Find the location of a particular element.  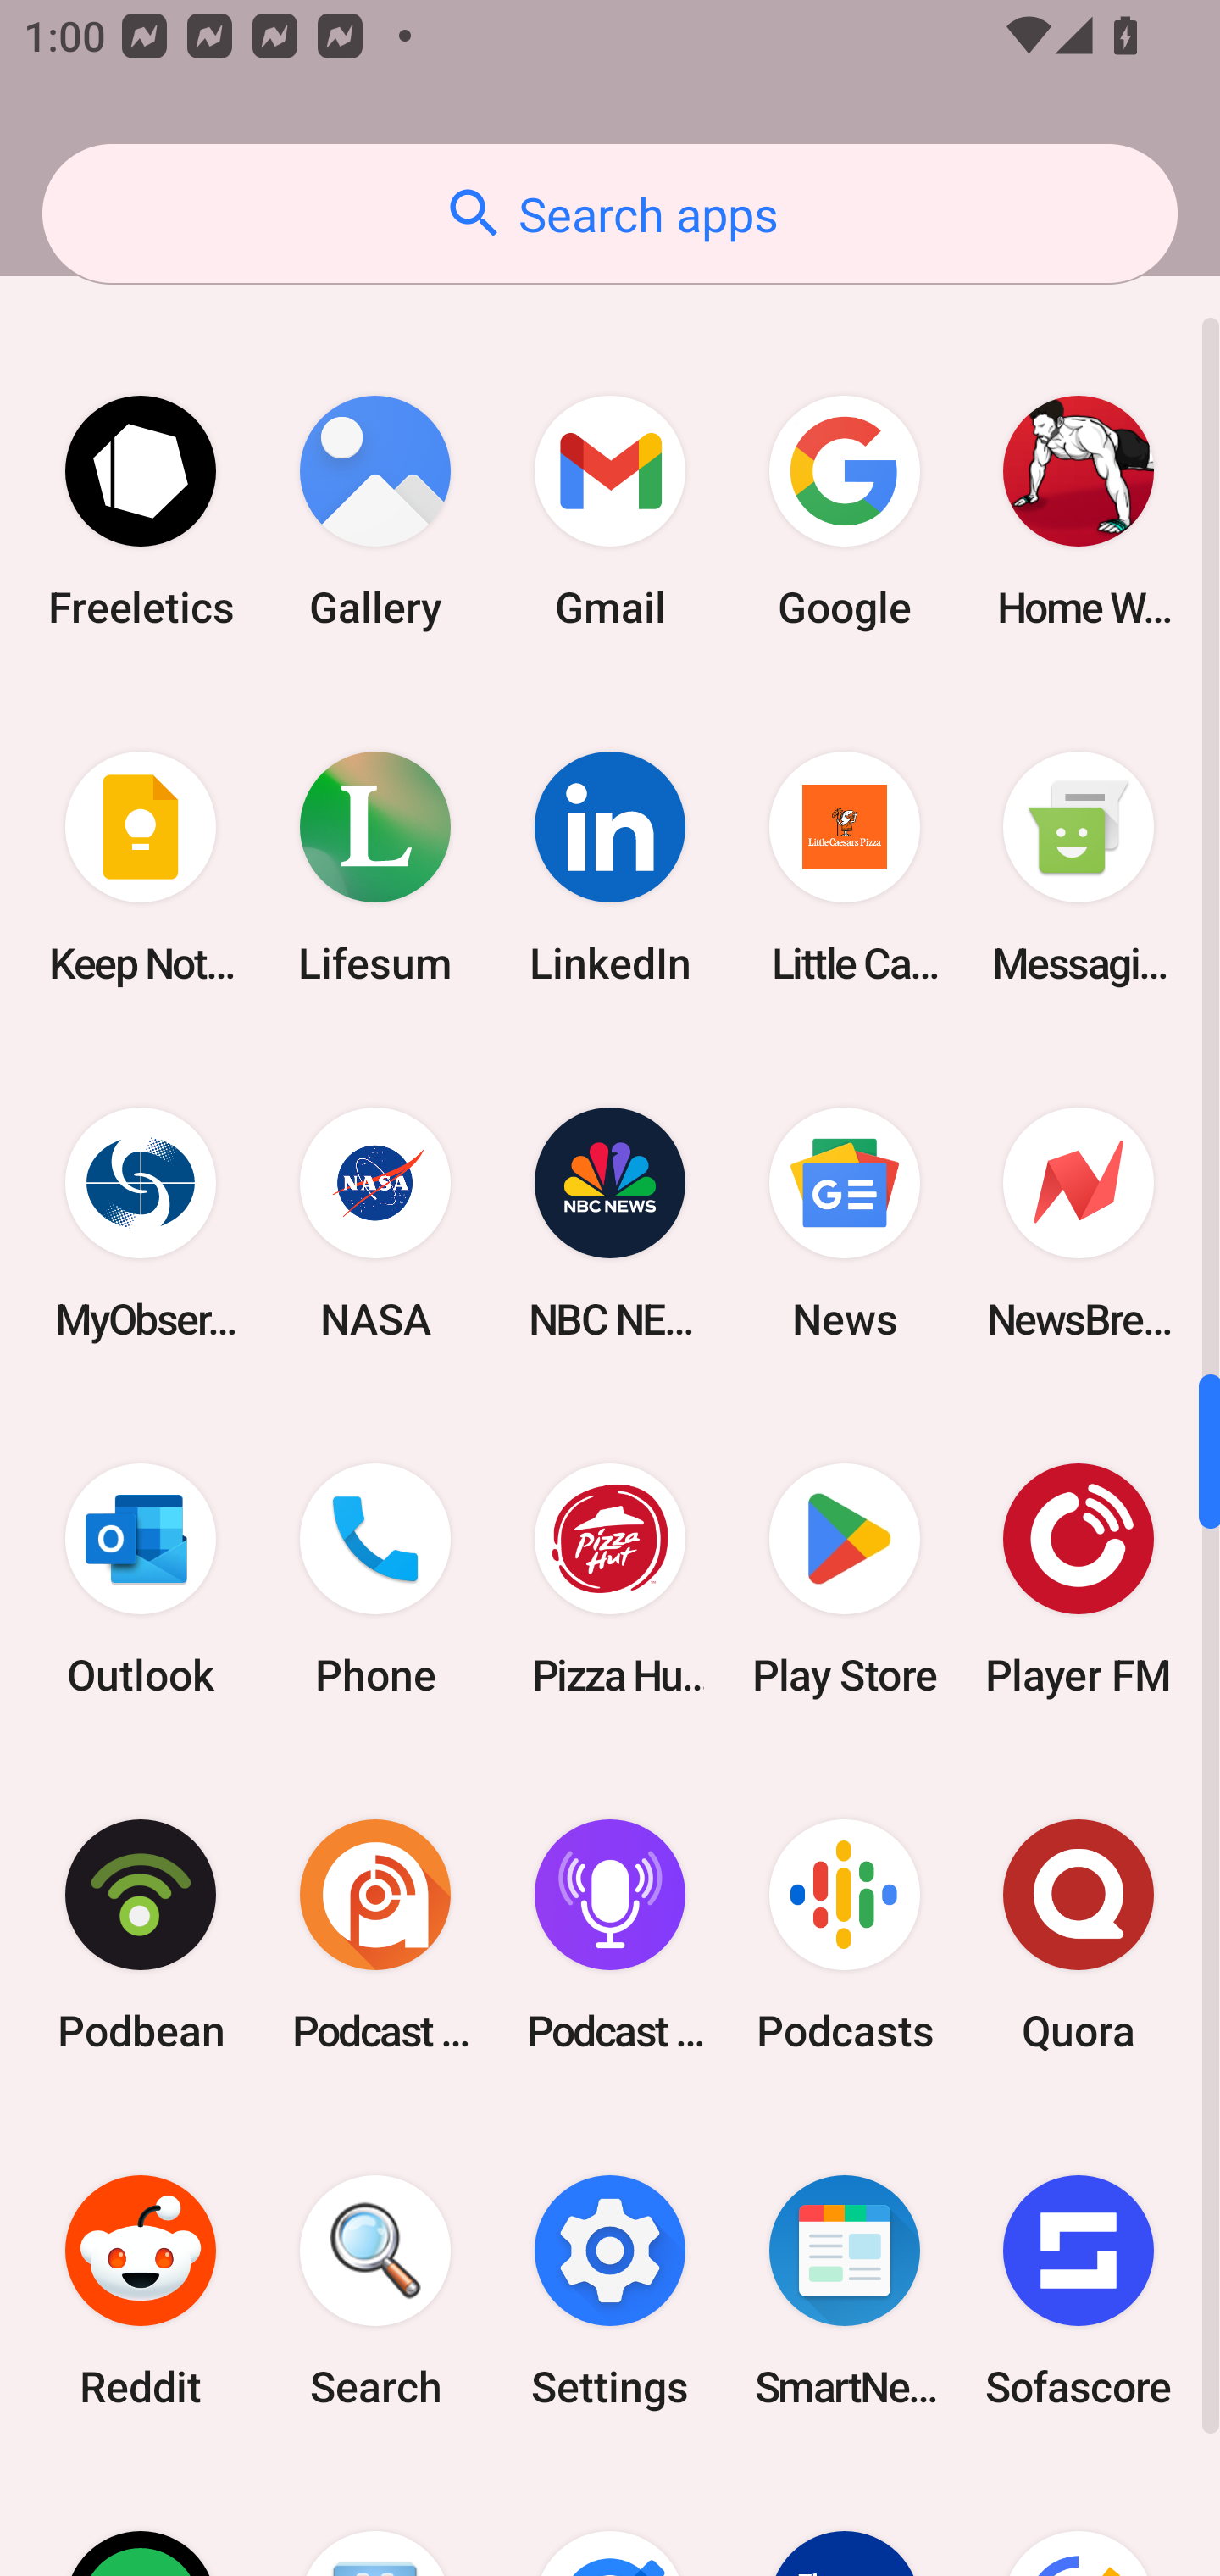

NewsBreak is located at coordinates (1079, 1224).